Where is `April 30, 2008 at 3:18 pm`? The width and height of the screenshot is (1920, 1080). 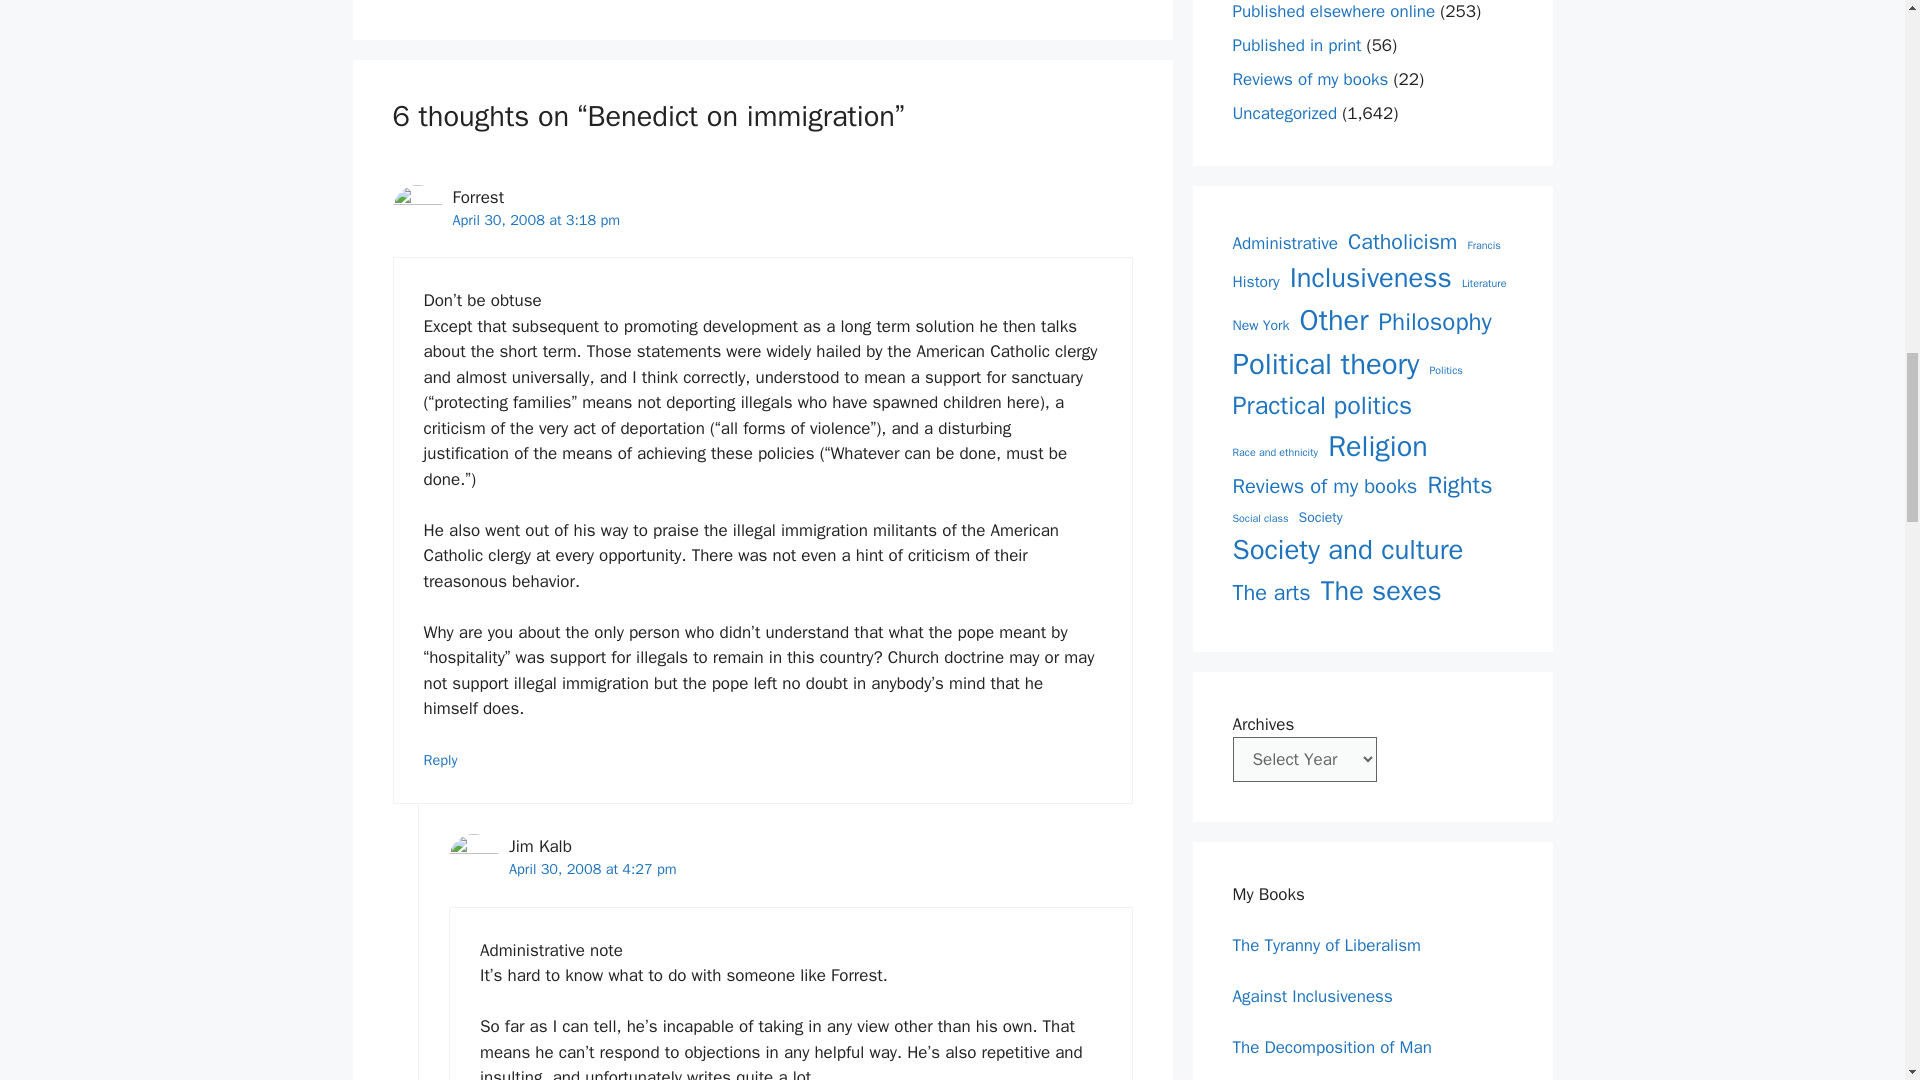
April 30, 2008 at 3:18 pm is located at coordinates (536, 219).